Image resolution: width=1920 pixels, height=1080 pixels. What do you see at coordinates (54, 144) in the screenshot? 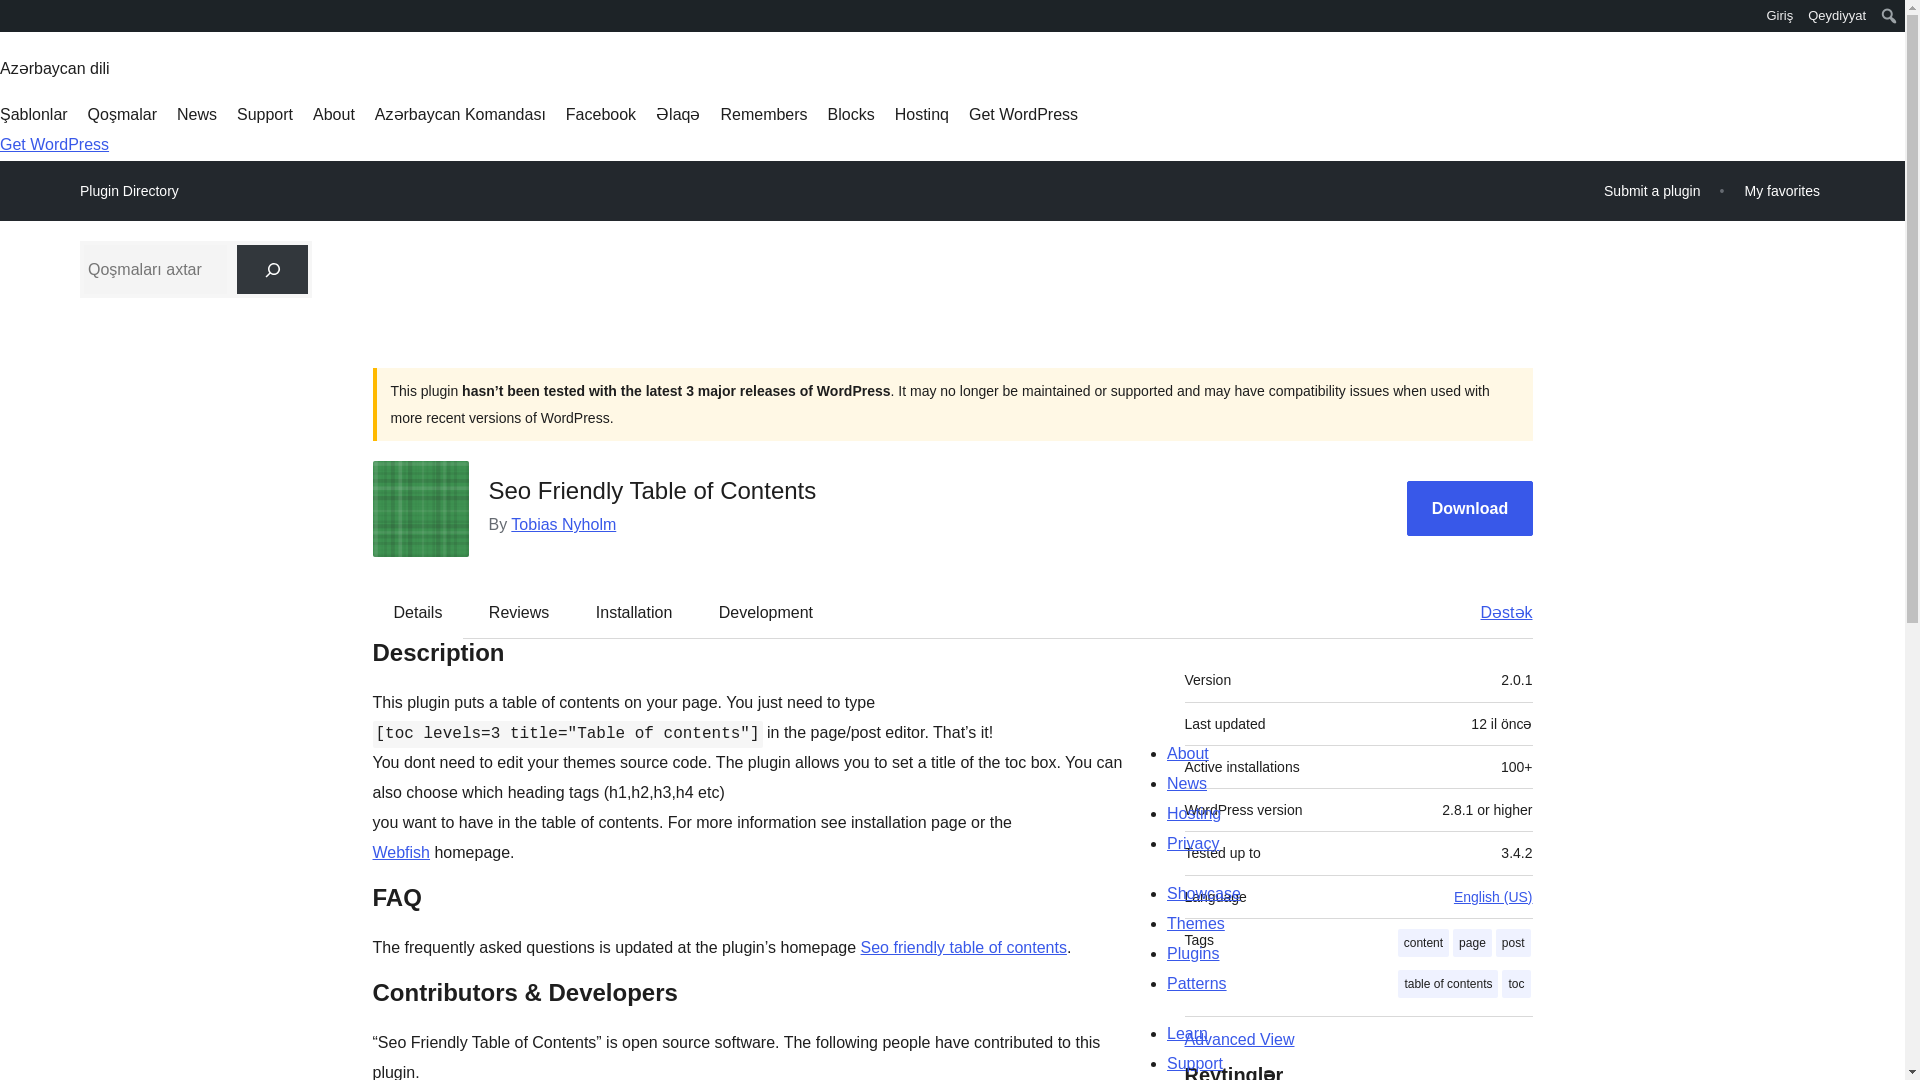
I see `Get WordPress` at bounding box center [54, 144].